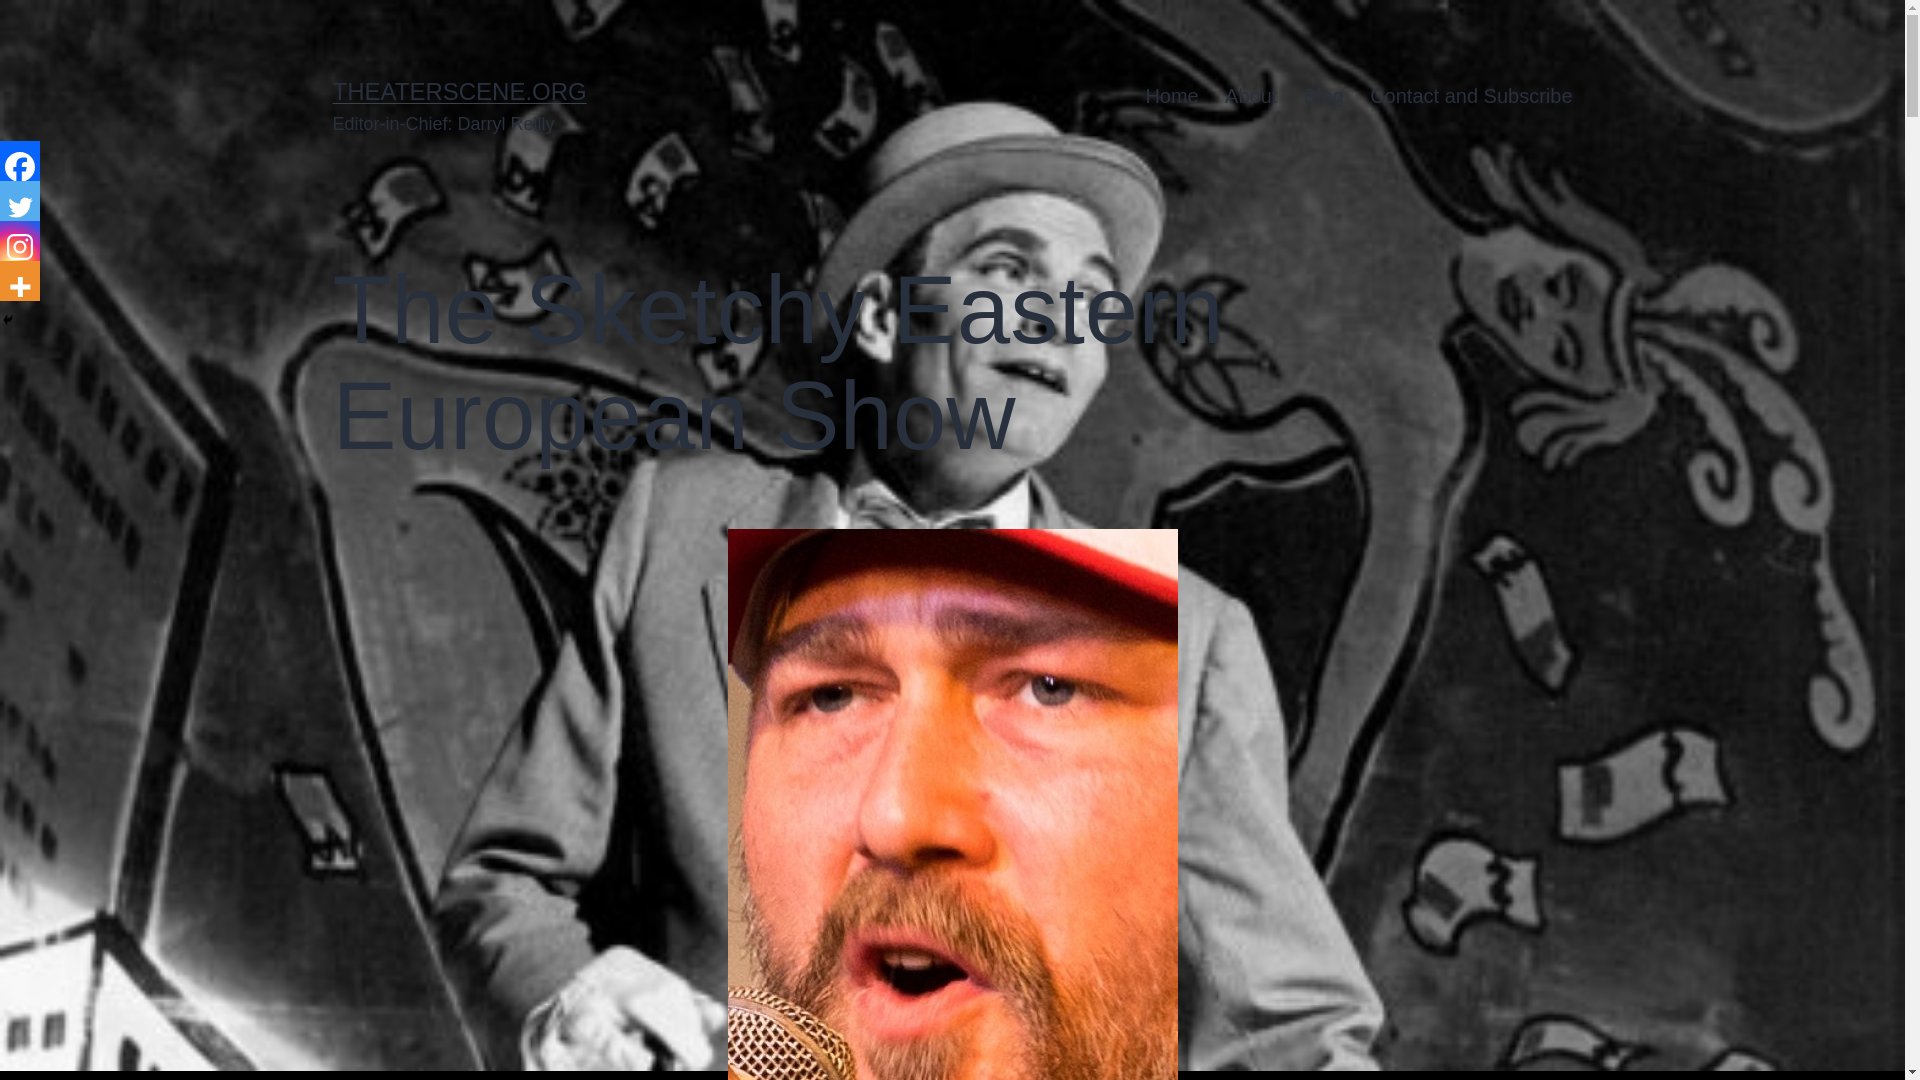 This screenshot has height=1080, width=1920. I want to click on More, so click(20, 281).